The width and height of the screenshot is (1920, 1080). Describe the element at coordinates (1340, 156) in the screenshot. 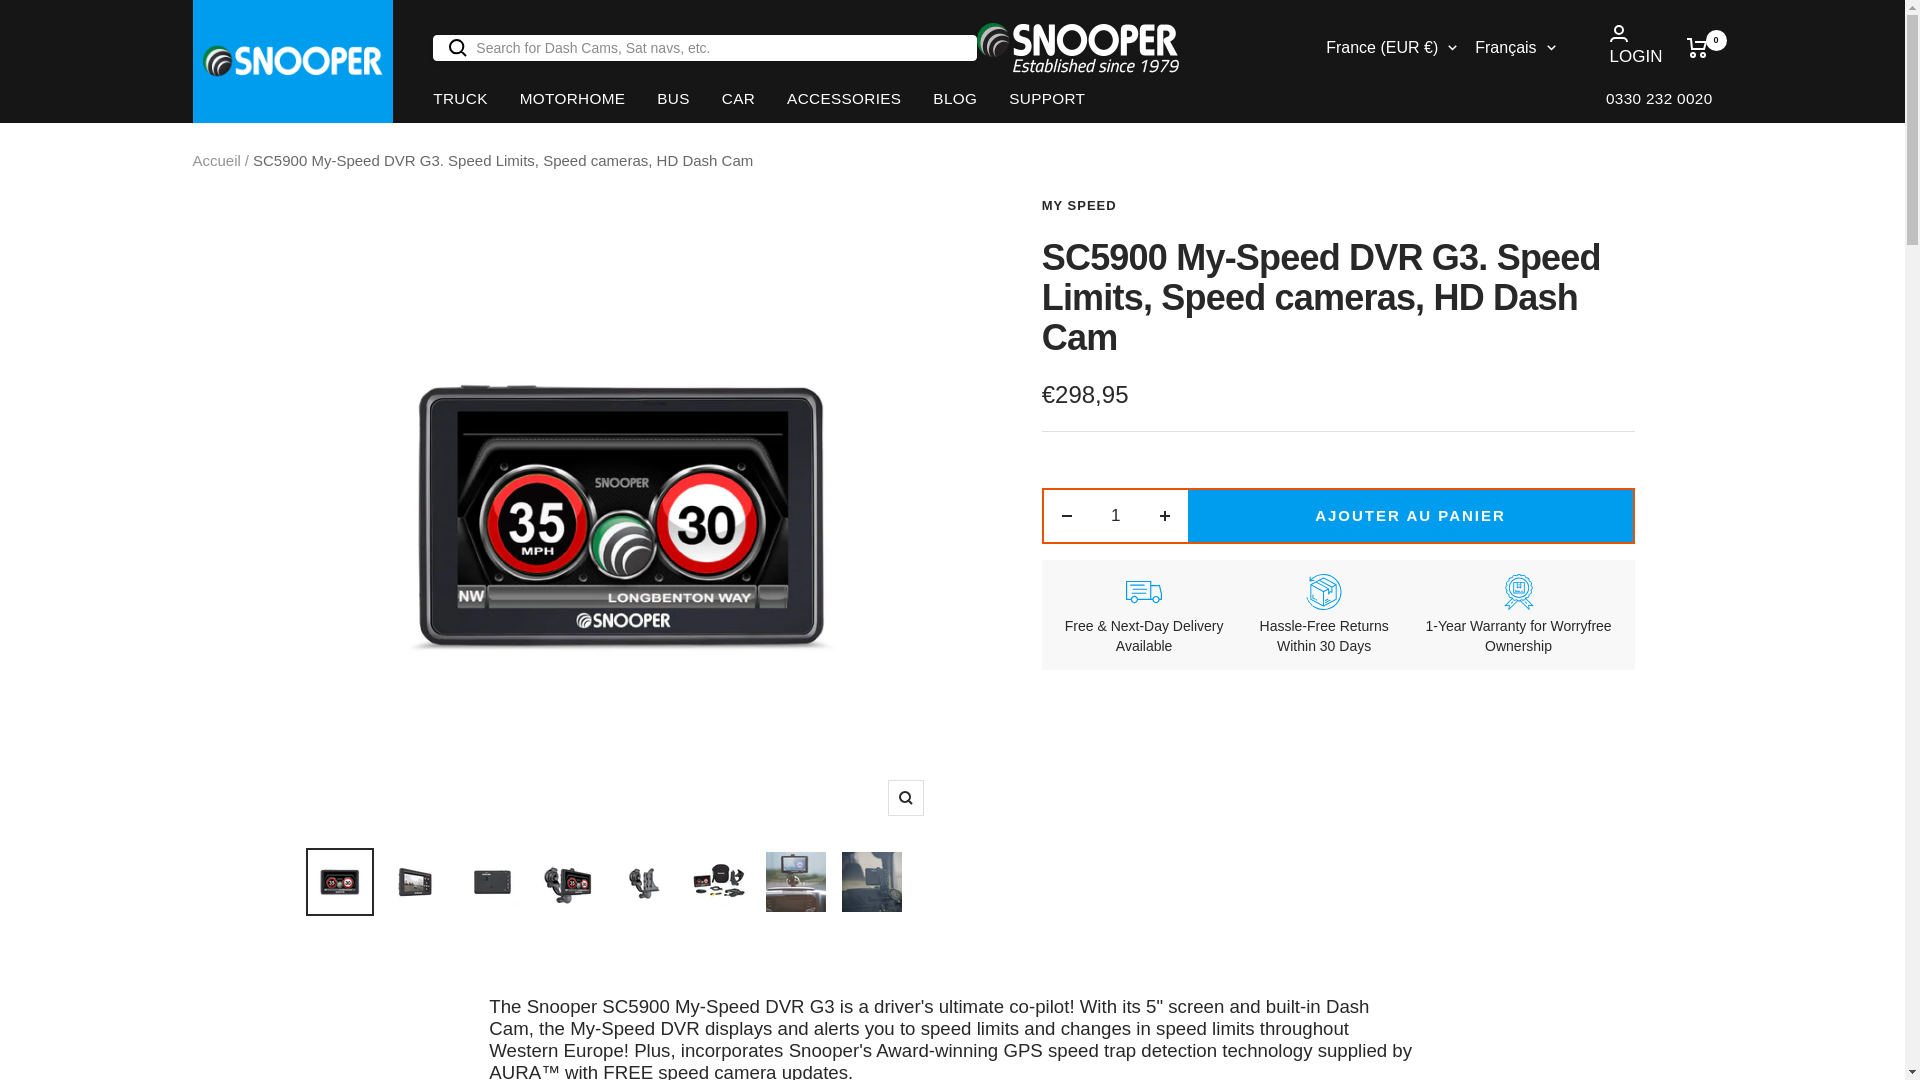

I see `AT` at that location.